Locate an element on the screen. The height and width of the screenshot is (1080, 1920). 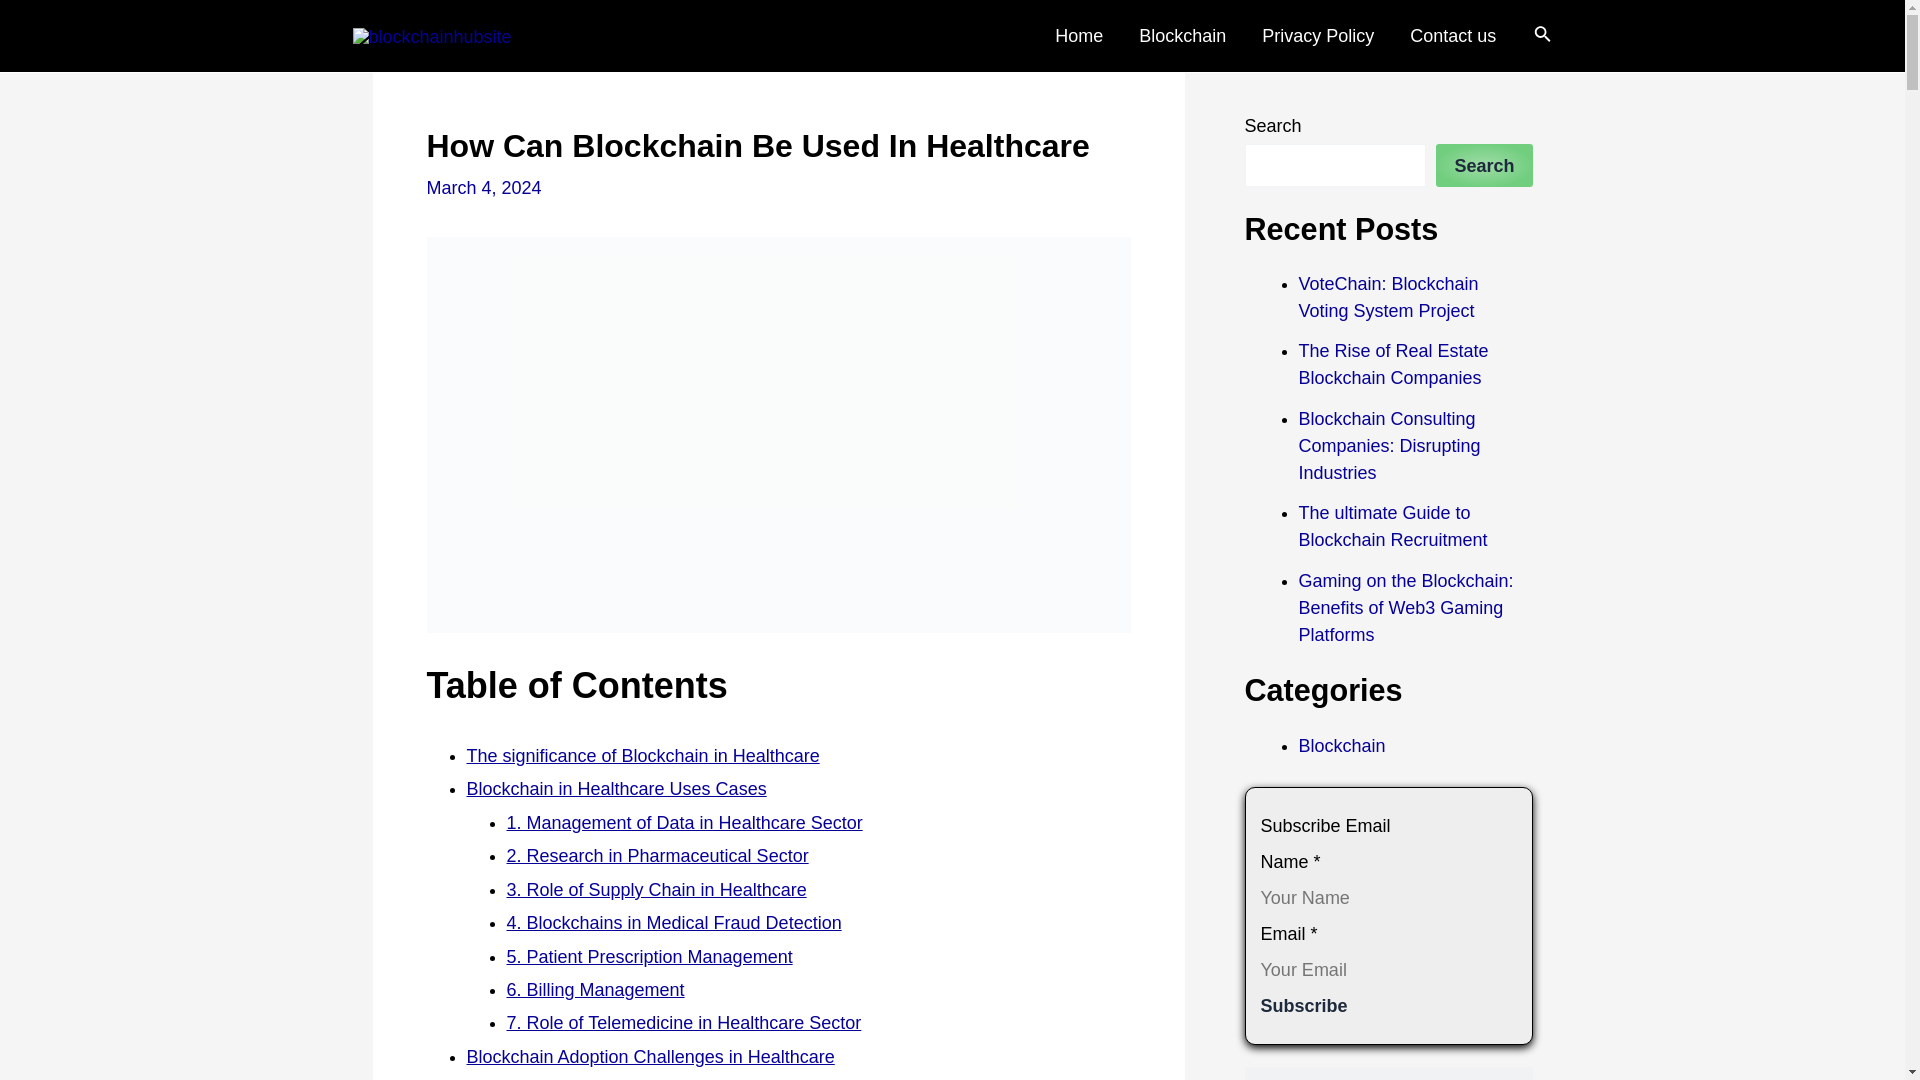
2. Research in Pharmaceutical Sector is located at coordinates (657, 856).